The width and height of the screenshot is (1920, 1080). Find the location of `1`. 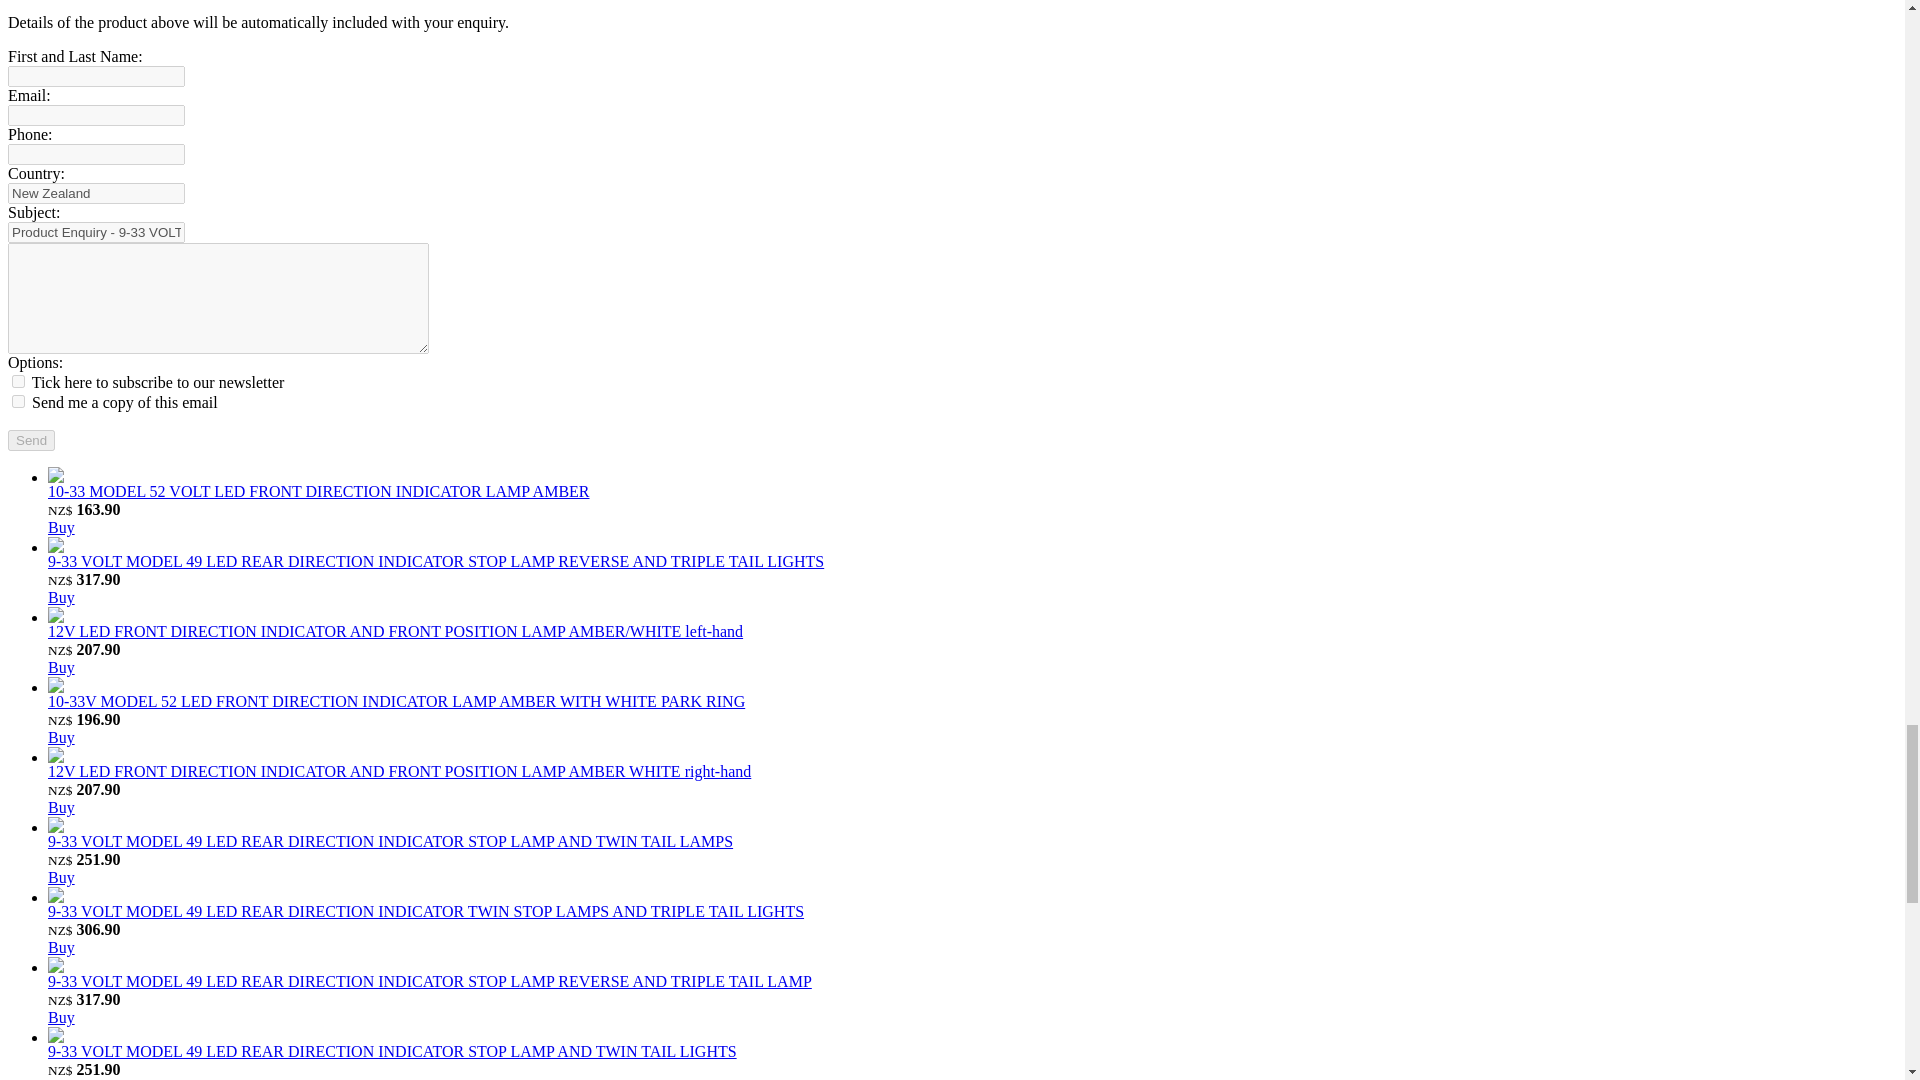

1 is located at coordinates (18, 380).